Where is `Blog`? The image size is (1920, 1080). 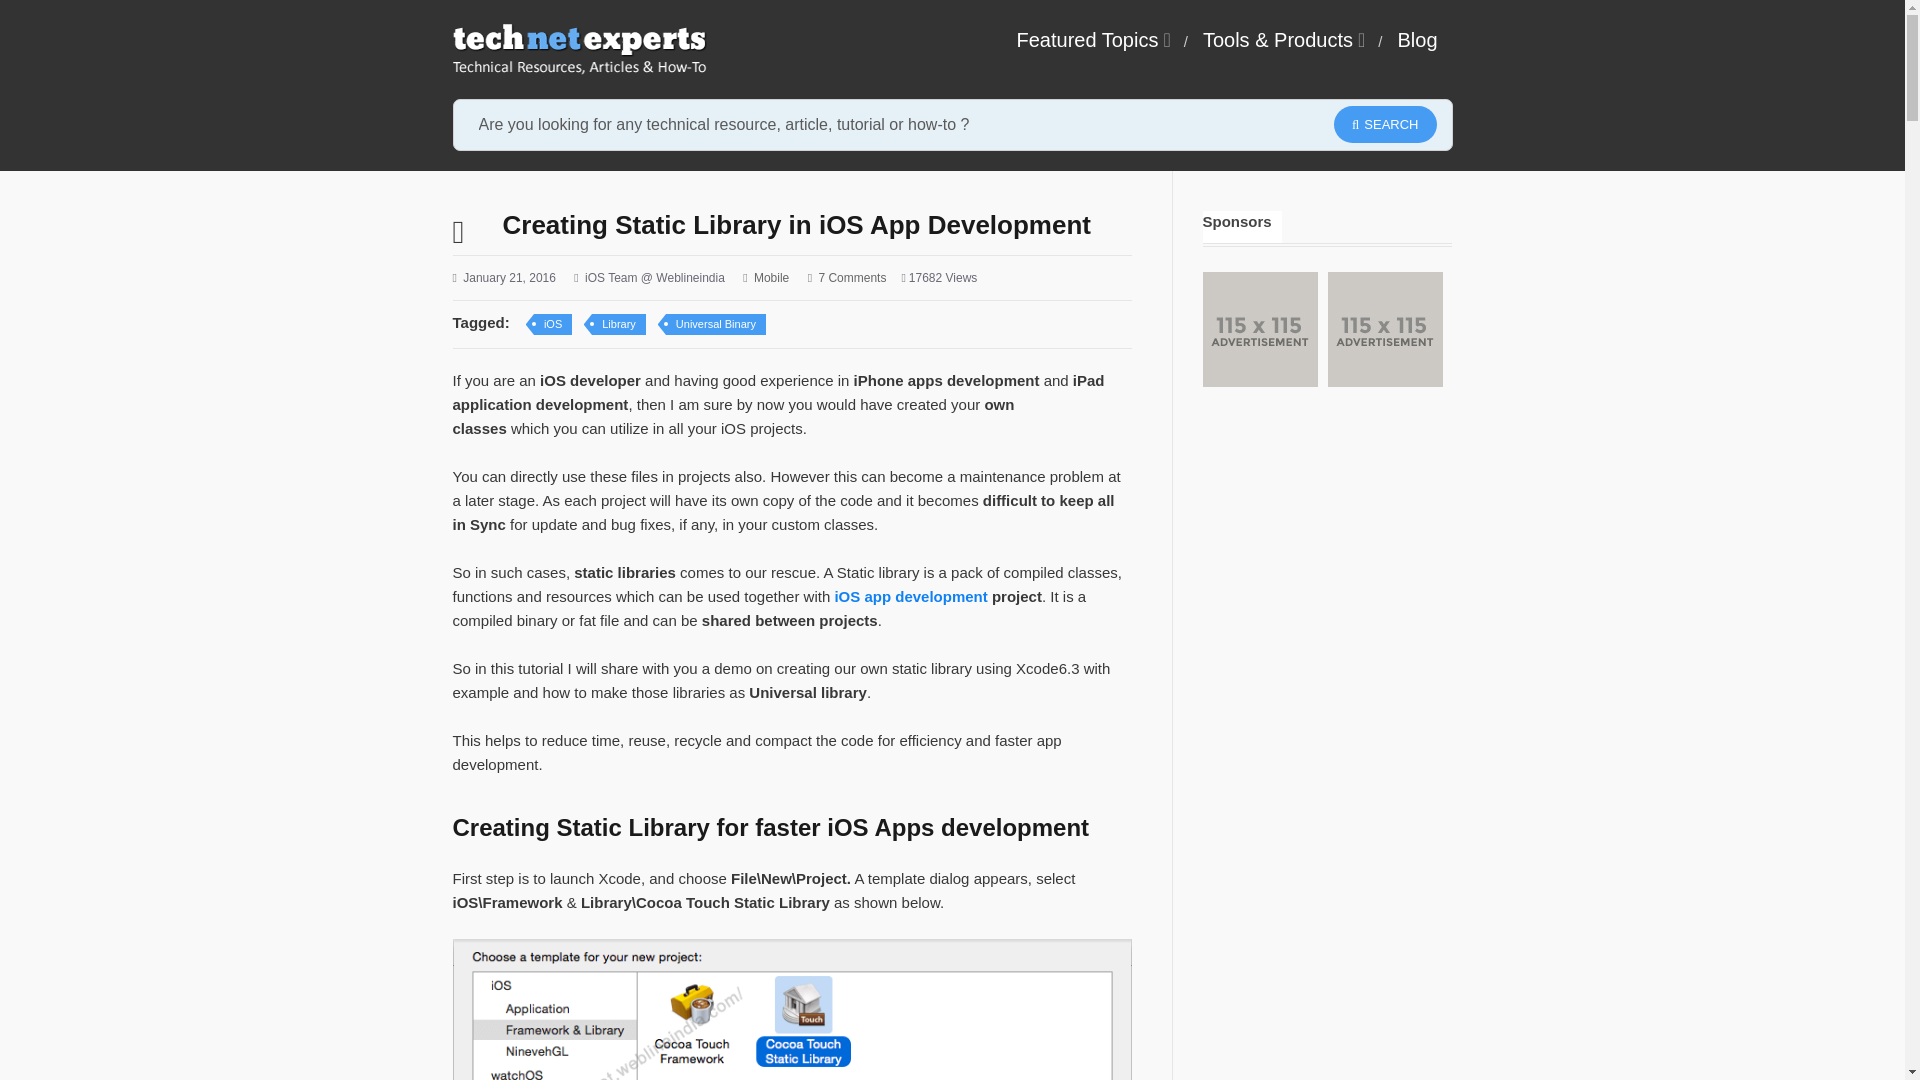
Blog is located at coordinates (1416, 40).